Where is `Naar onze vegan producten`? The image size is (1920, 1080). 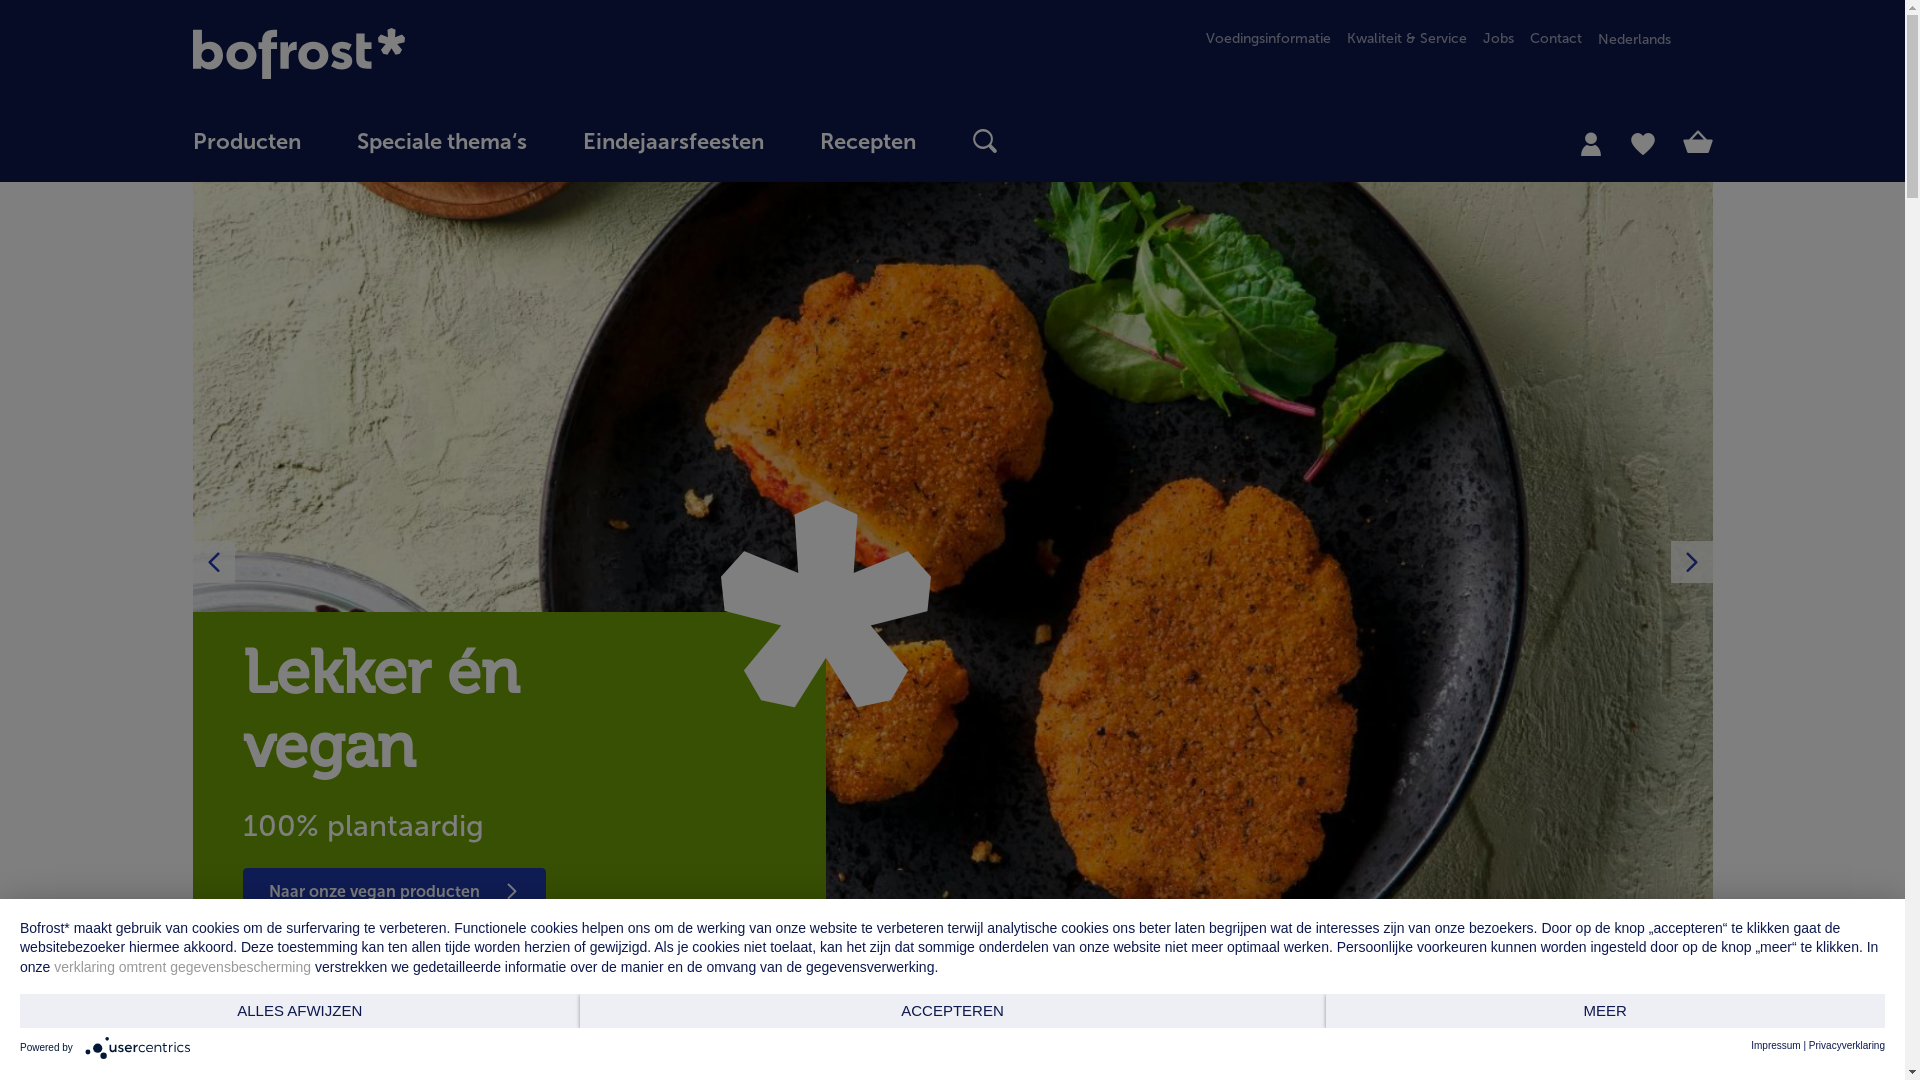 Naar onze vegan producten is located at coordinates (1112, 893).